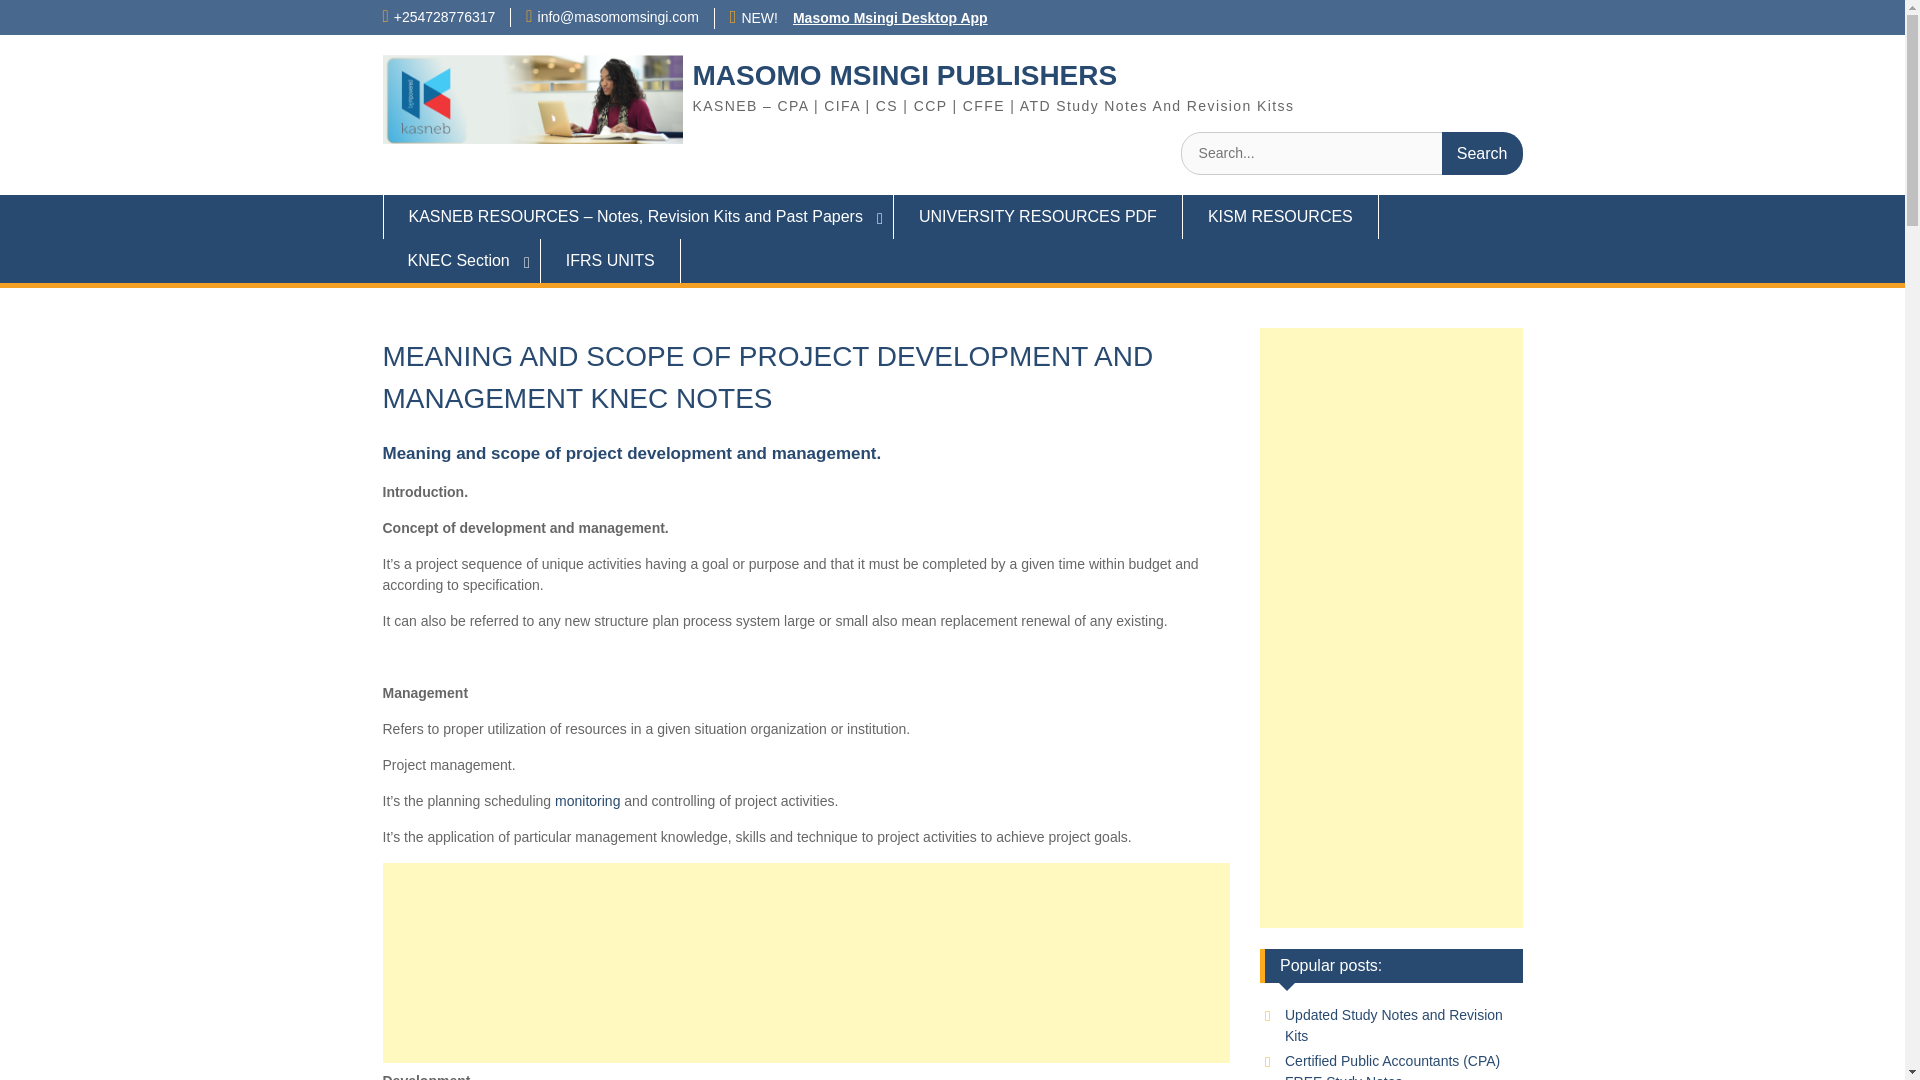 The width and height of the screenshot is (1920, 1080). Describe the element at coordinates (1351, 152) in the screenshot. I see `Search for:` at that location.